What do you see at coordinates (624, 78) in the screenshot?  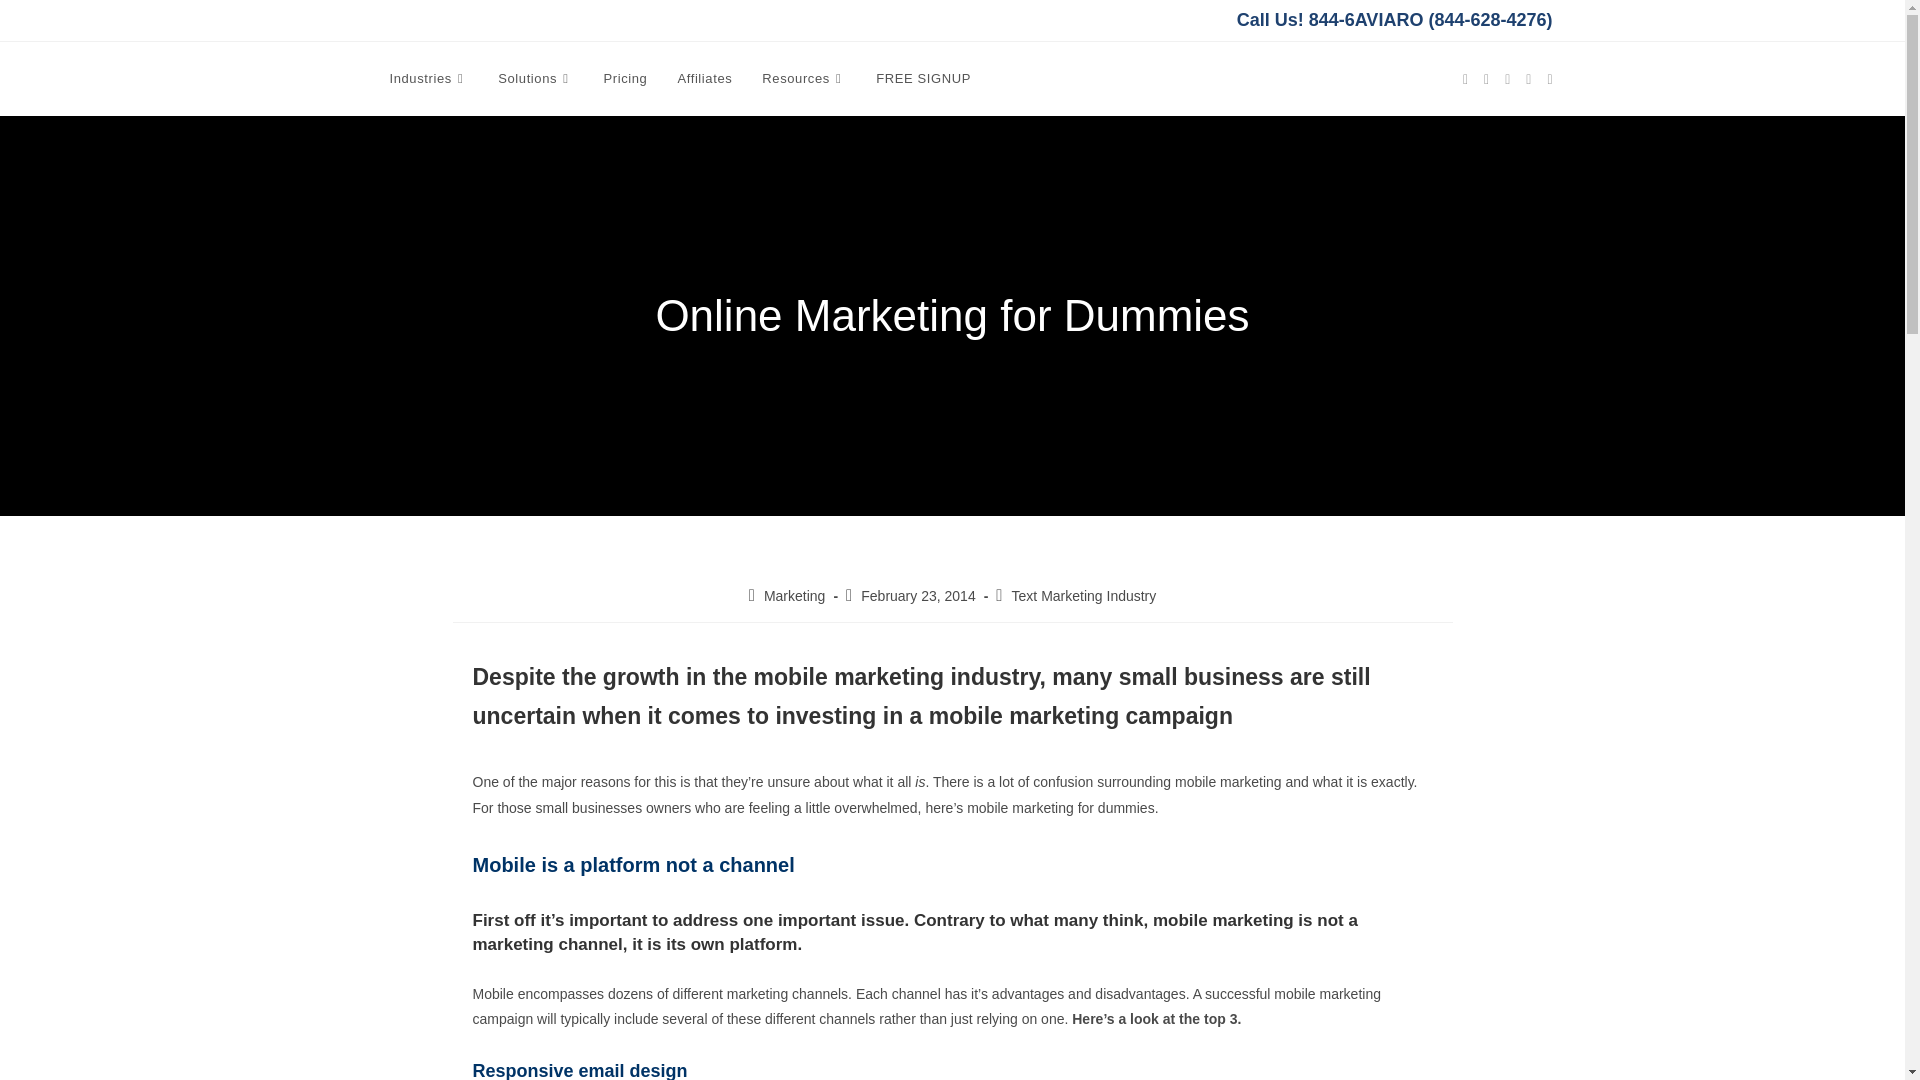 I see `Pricing` at bounding box center [624, 78].